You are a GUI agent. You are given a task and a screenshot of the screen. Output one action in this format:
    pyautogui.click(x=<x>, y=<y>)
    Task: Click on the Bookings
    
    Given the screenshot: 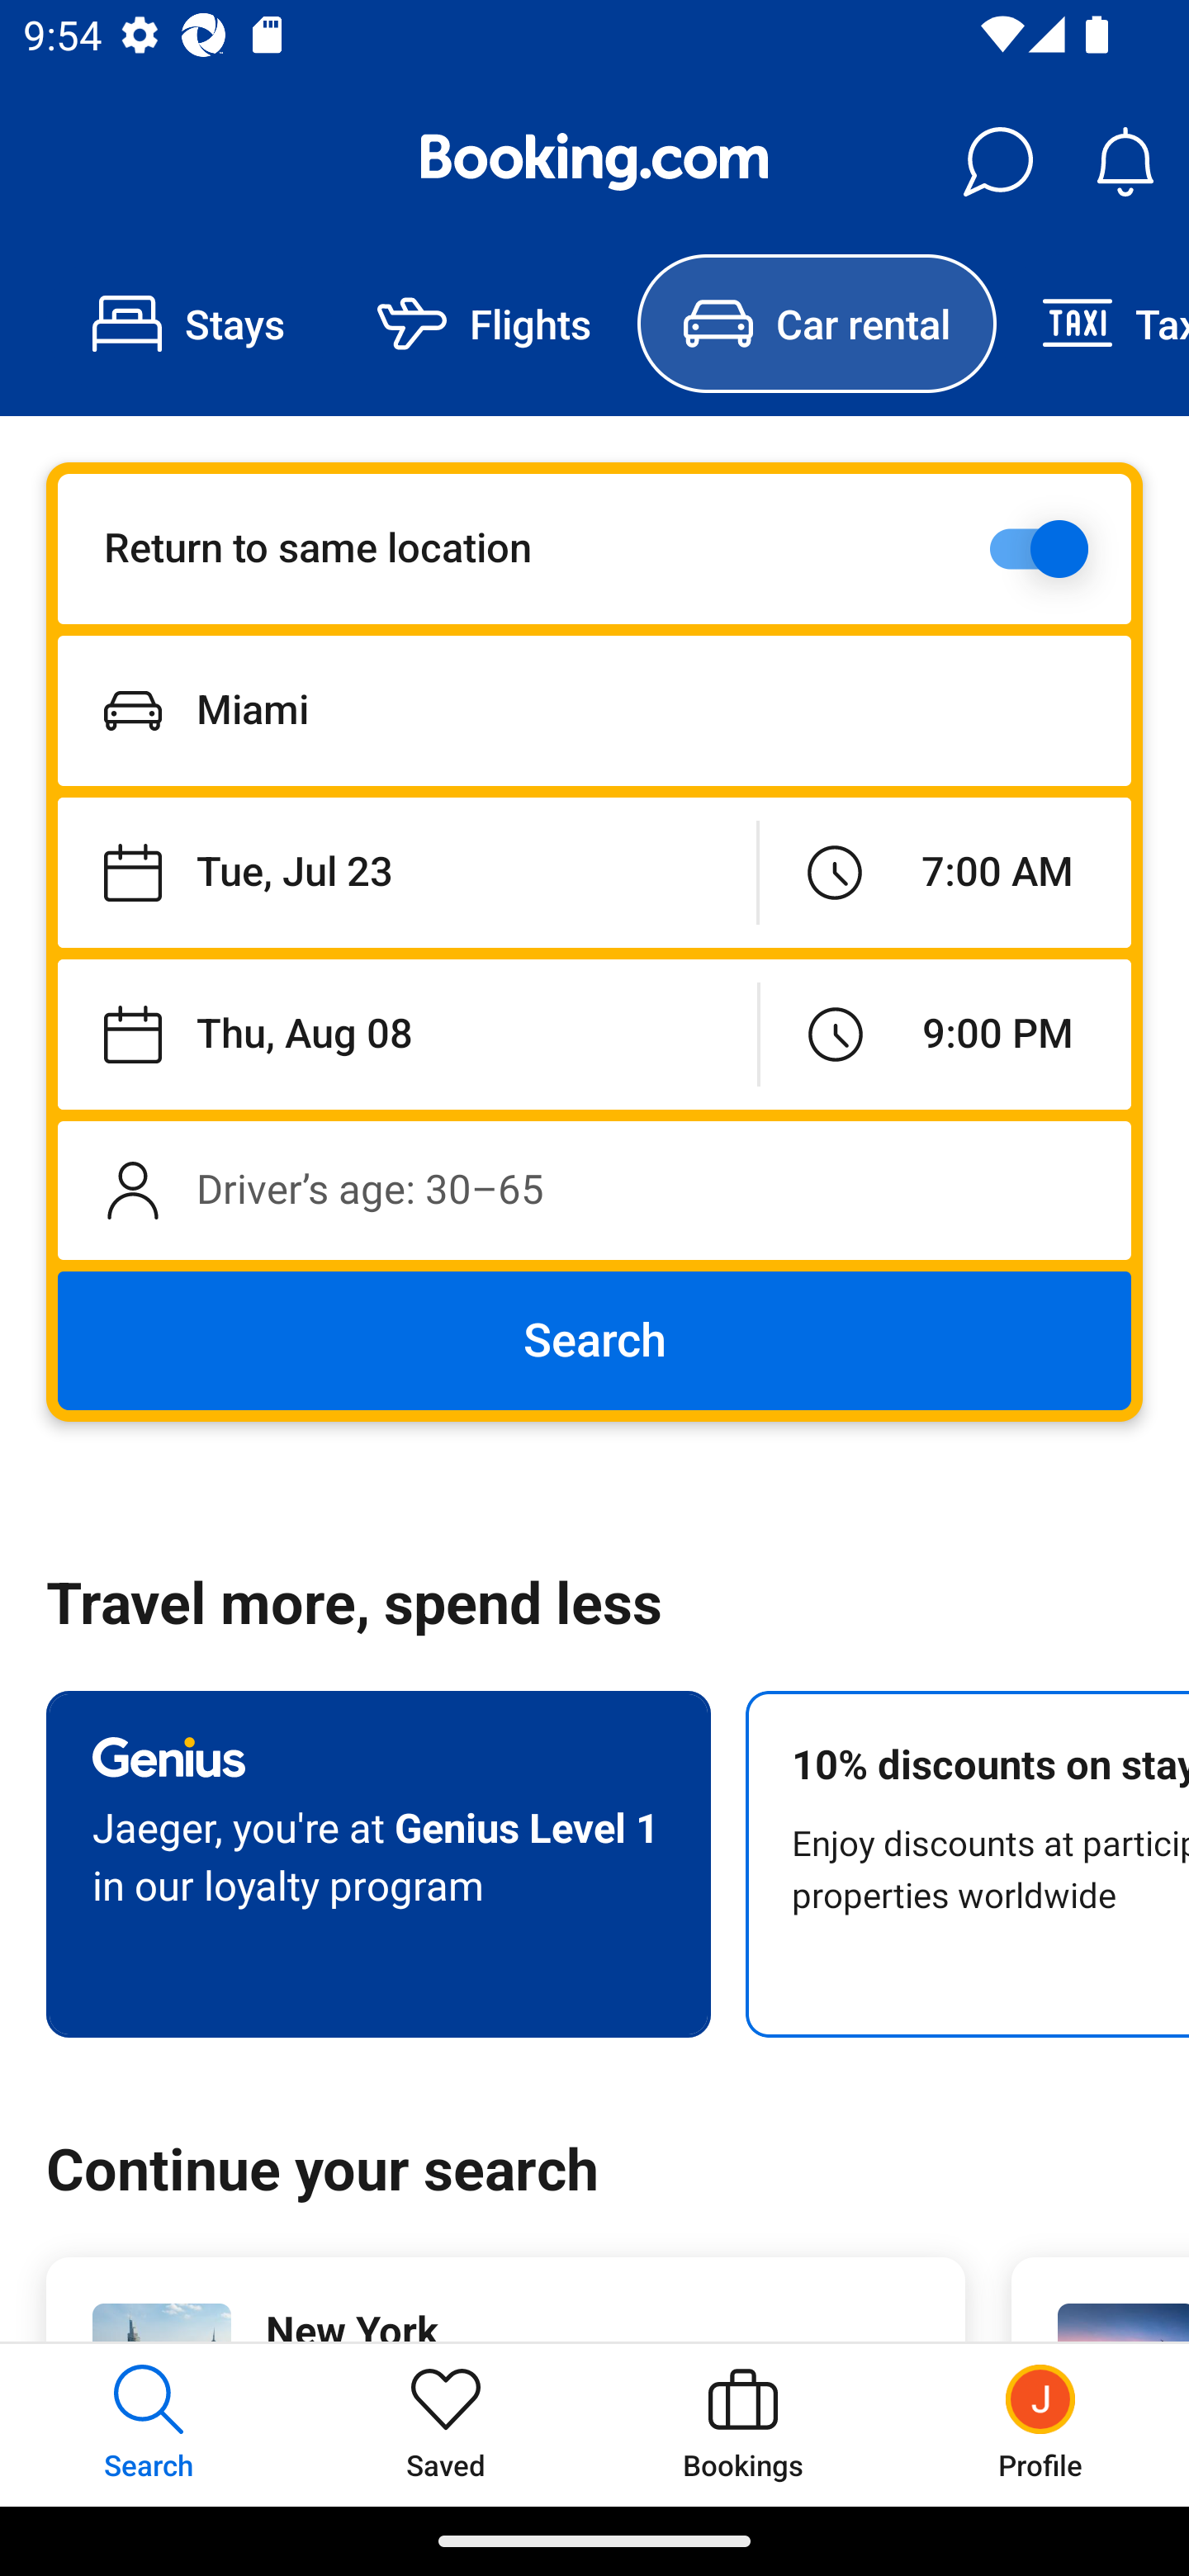 What is the action you would take?
    pyautogui.click(x=743, y=2424)
    